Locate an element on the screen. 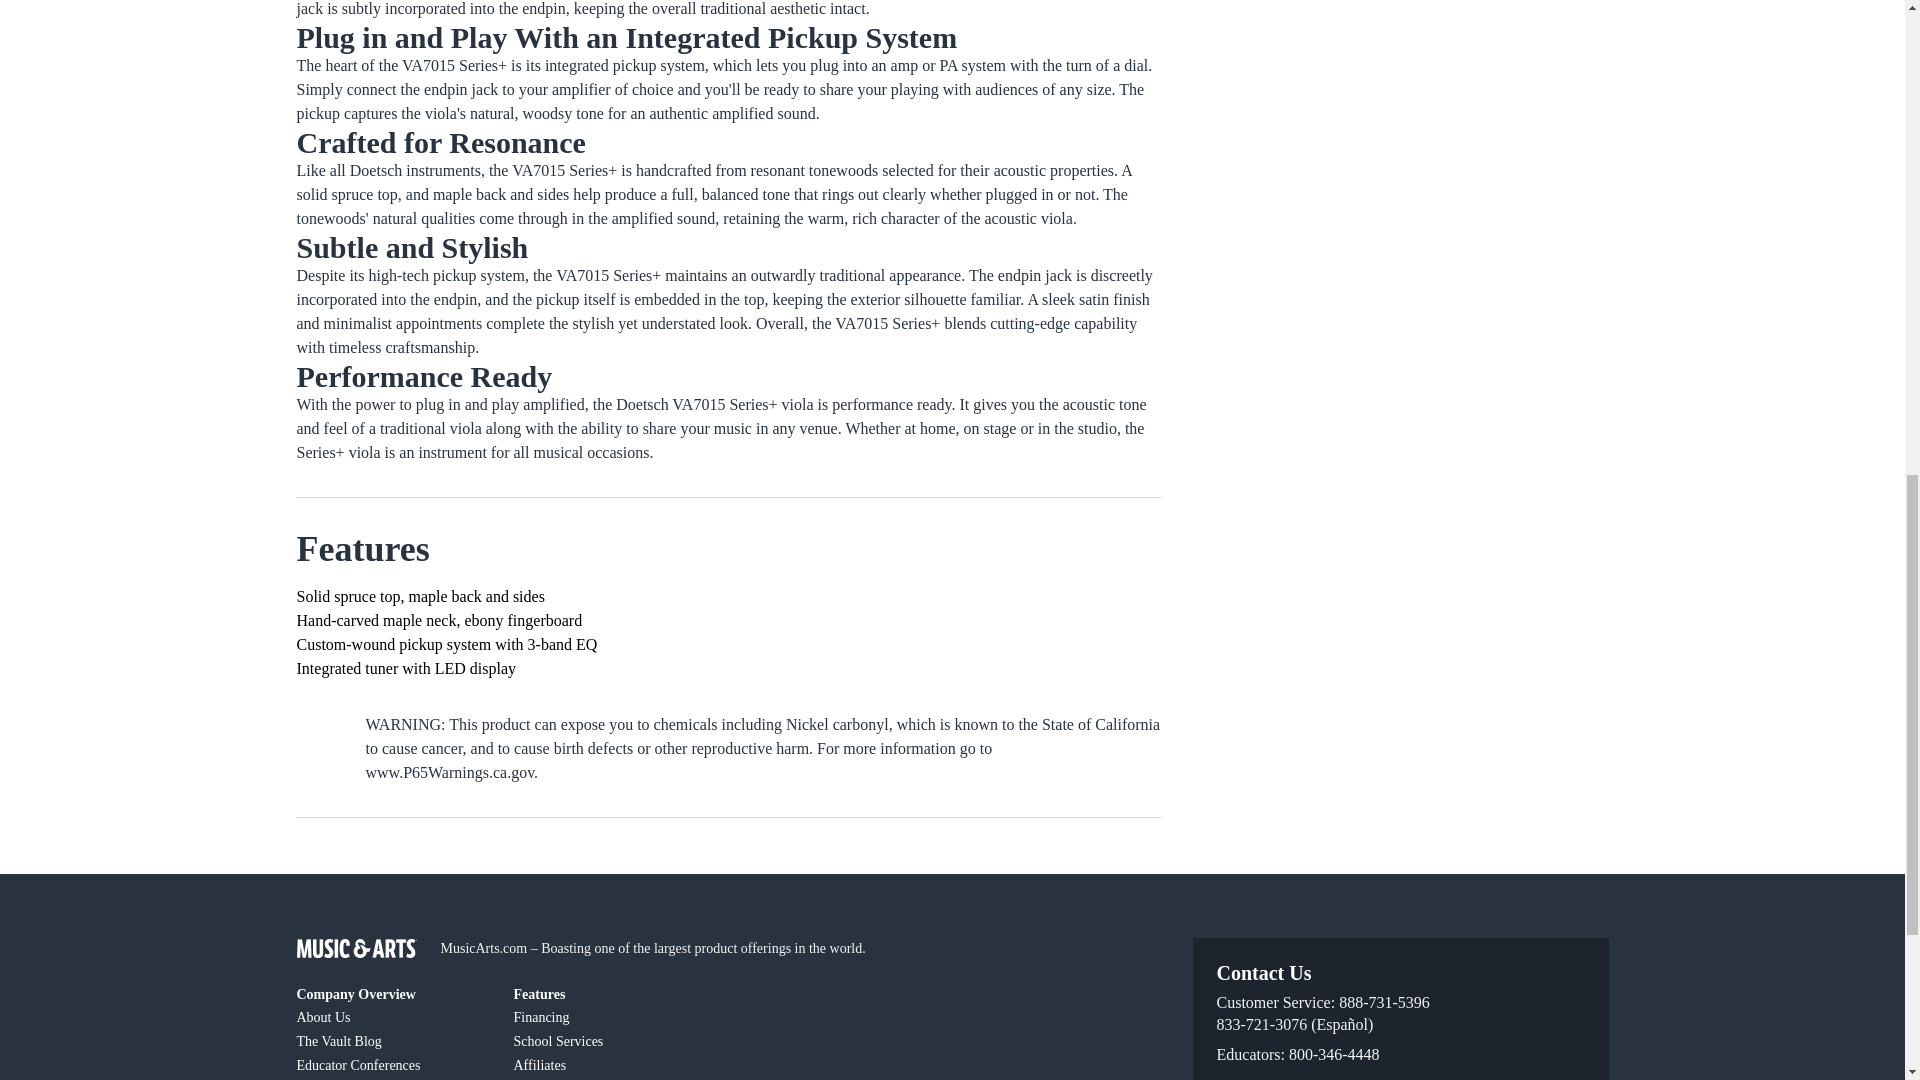 This screenshot has height=1080, width=1920. Price Match is located at coordinates (610, 1078).